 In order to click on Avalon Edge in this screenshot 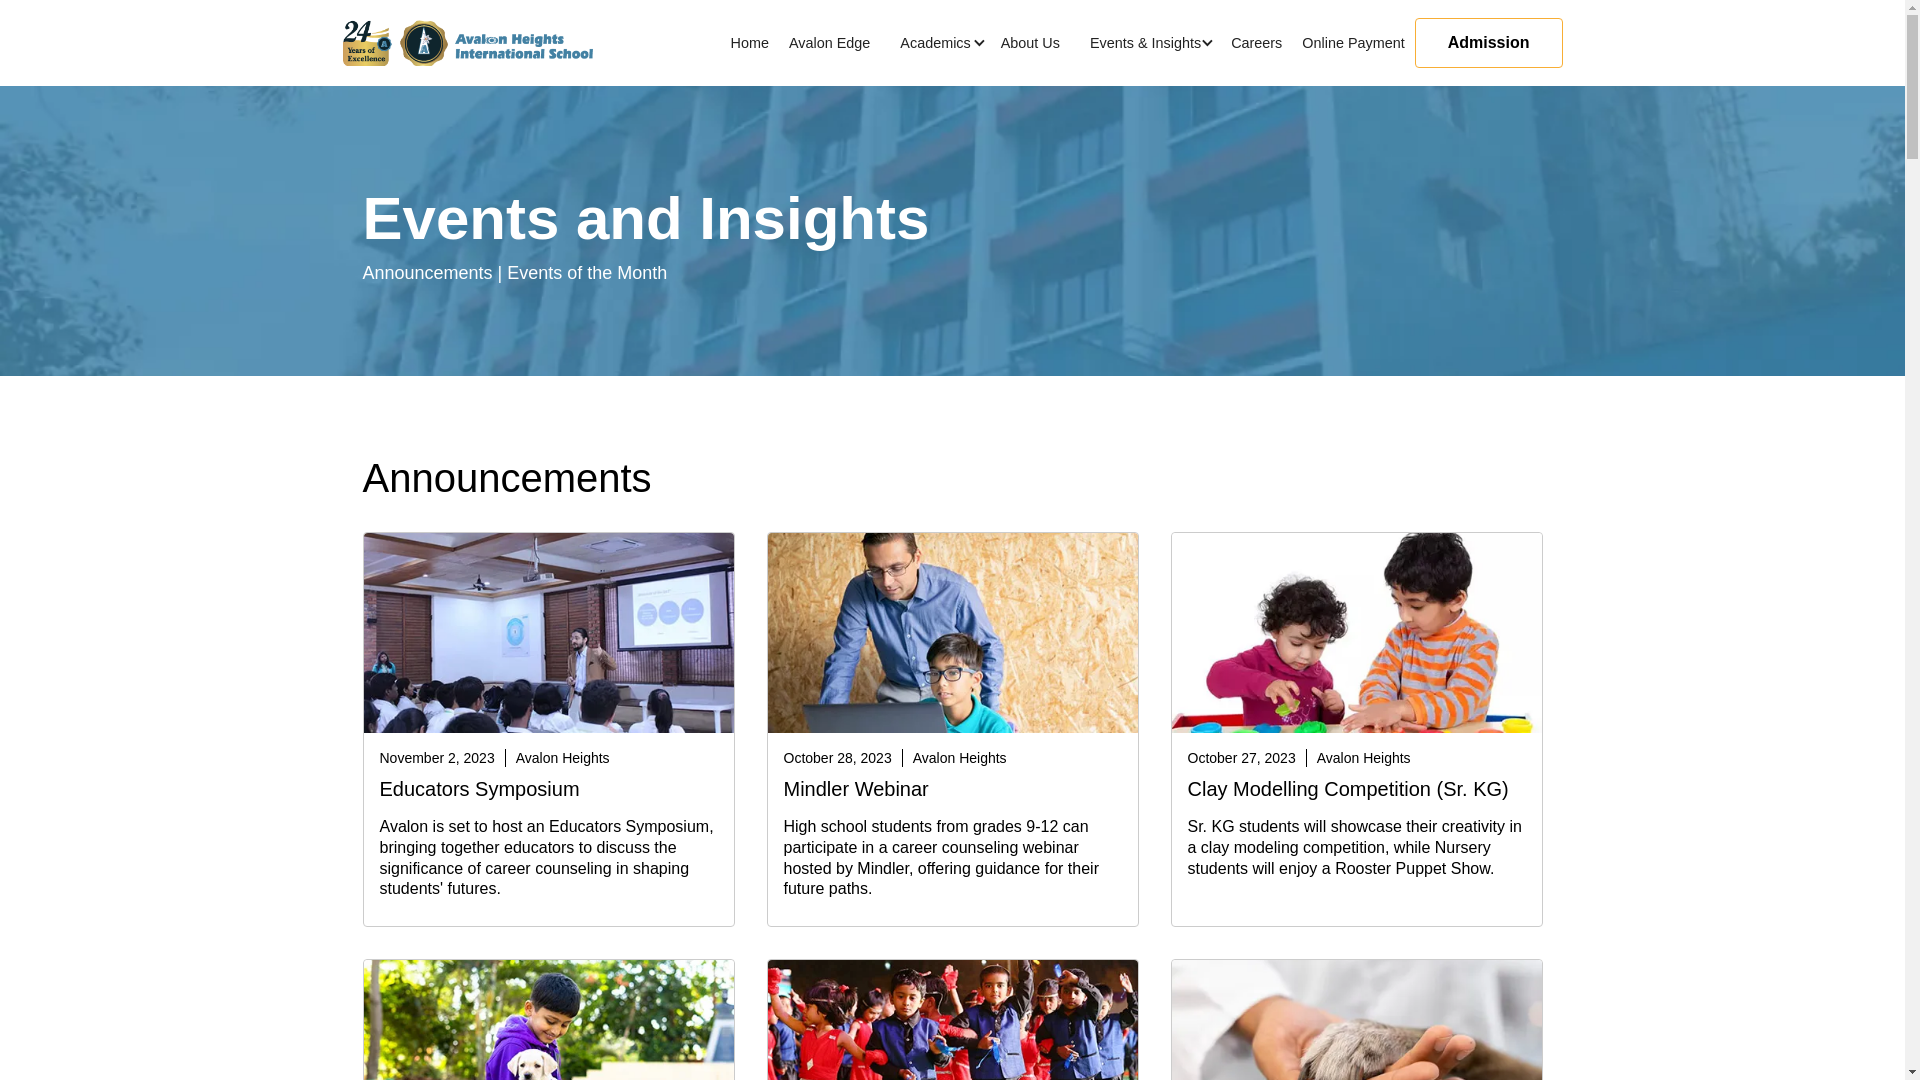, I will do `click(829, 43)`.